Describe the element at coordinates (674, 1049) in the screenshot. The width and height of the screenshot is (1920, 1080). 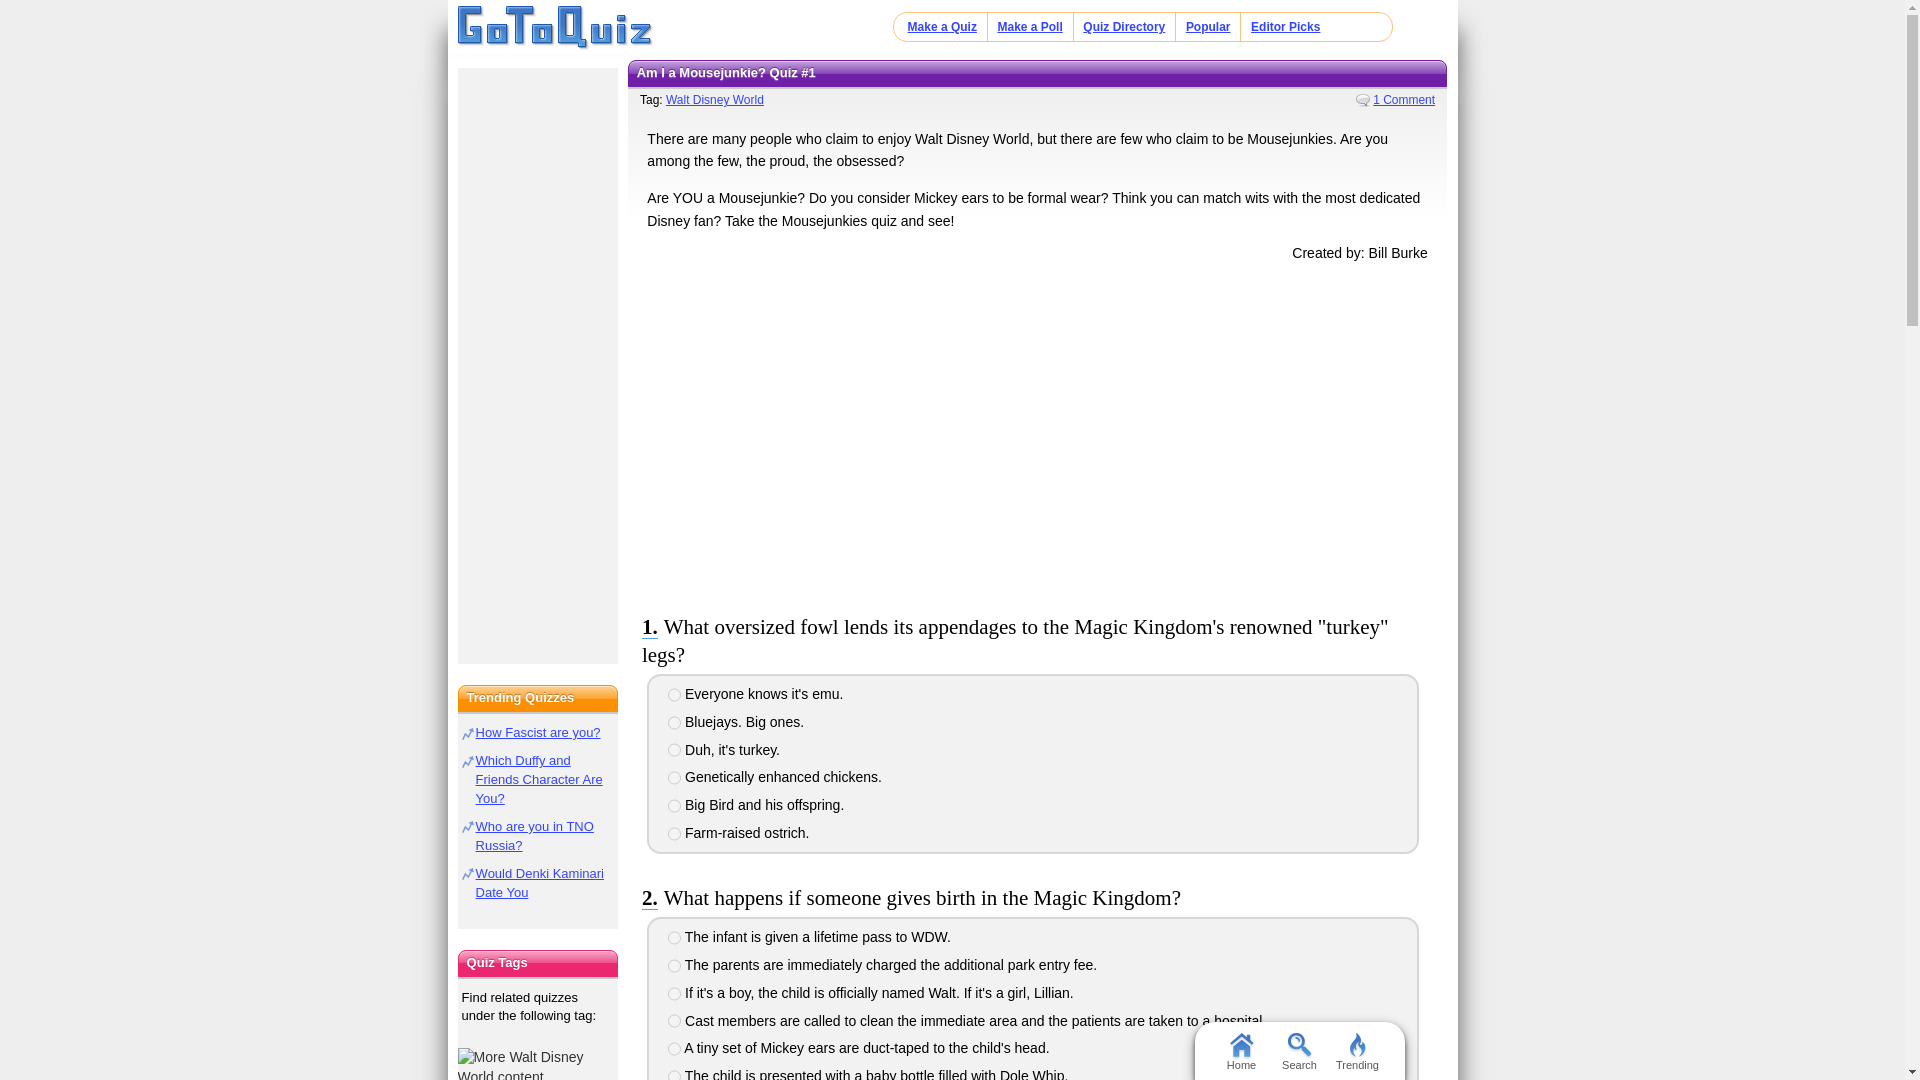
I see `5` at that location.